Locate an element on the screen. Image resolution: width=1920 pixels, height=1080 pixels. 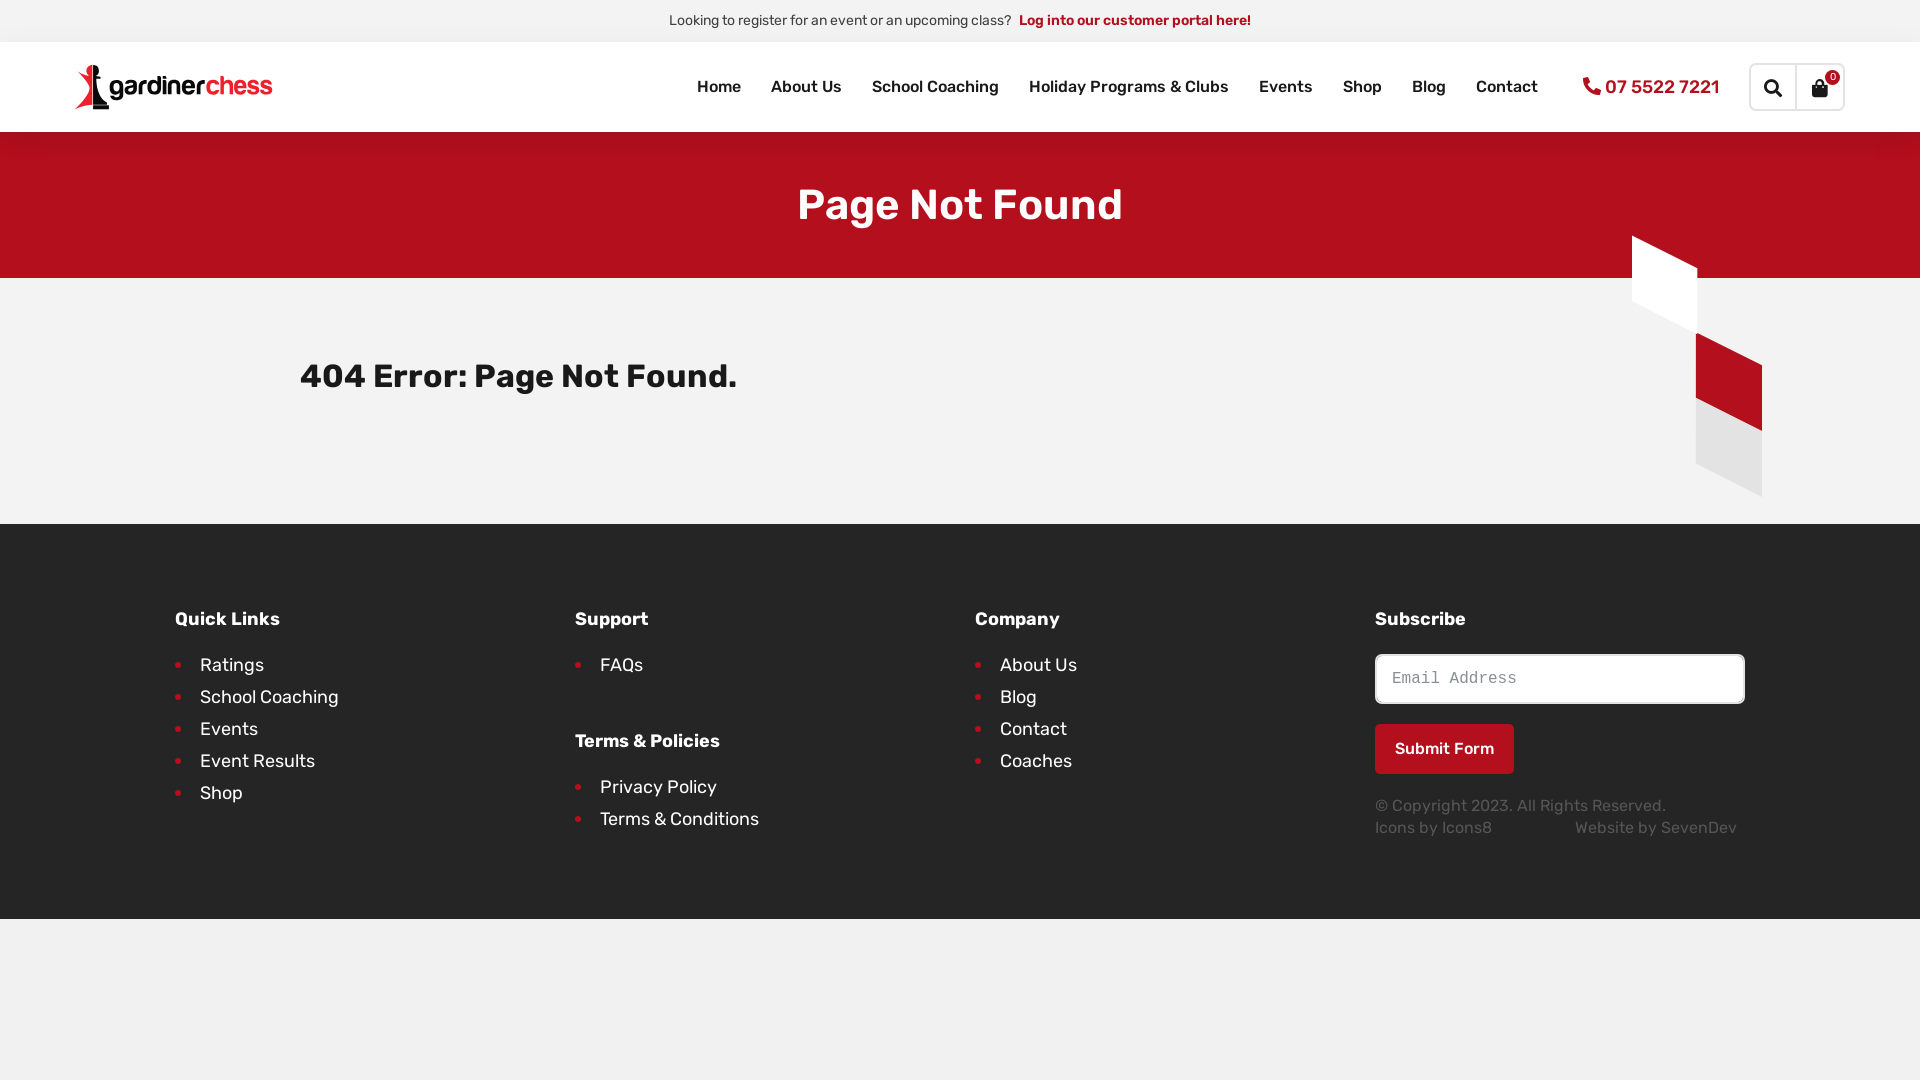
Contact is located at coordinates (1507, 87).